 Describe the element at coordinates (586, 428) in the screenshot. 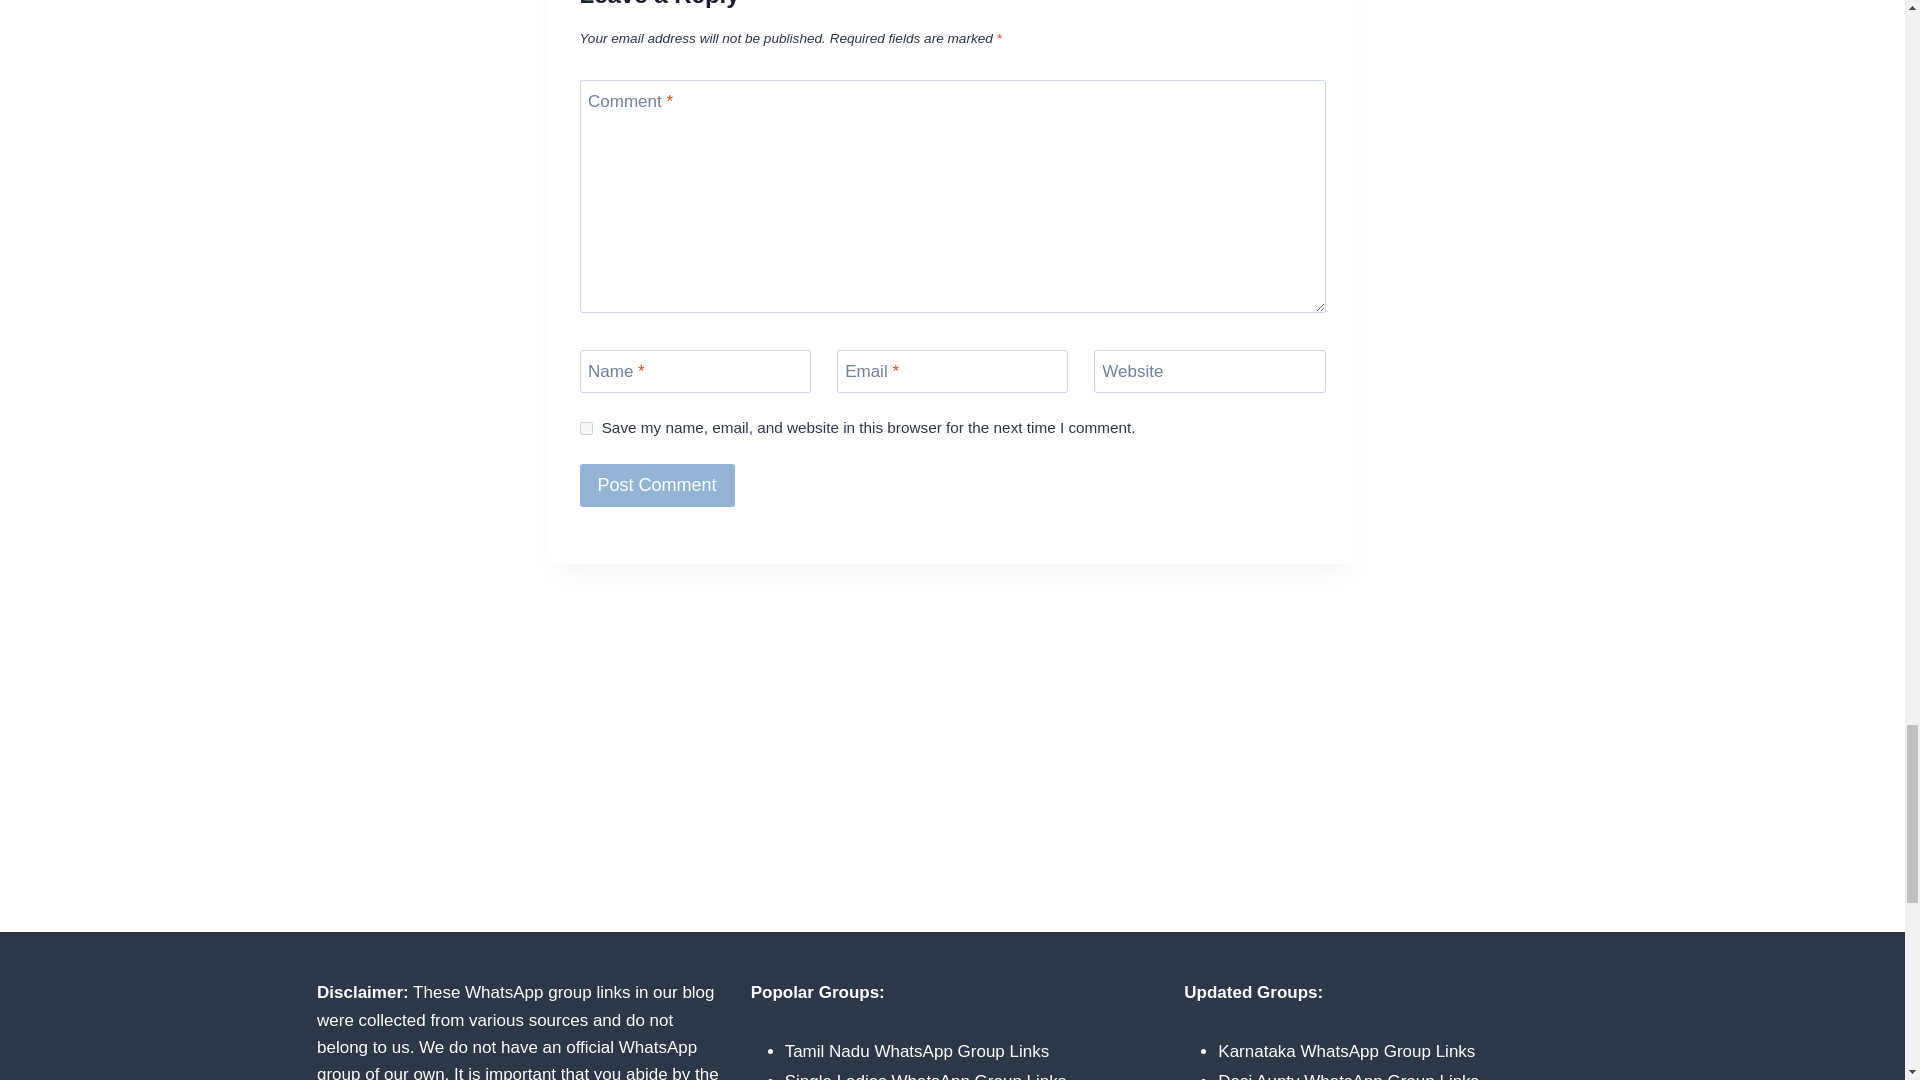

I see `yes` at that location.